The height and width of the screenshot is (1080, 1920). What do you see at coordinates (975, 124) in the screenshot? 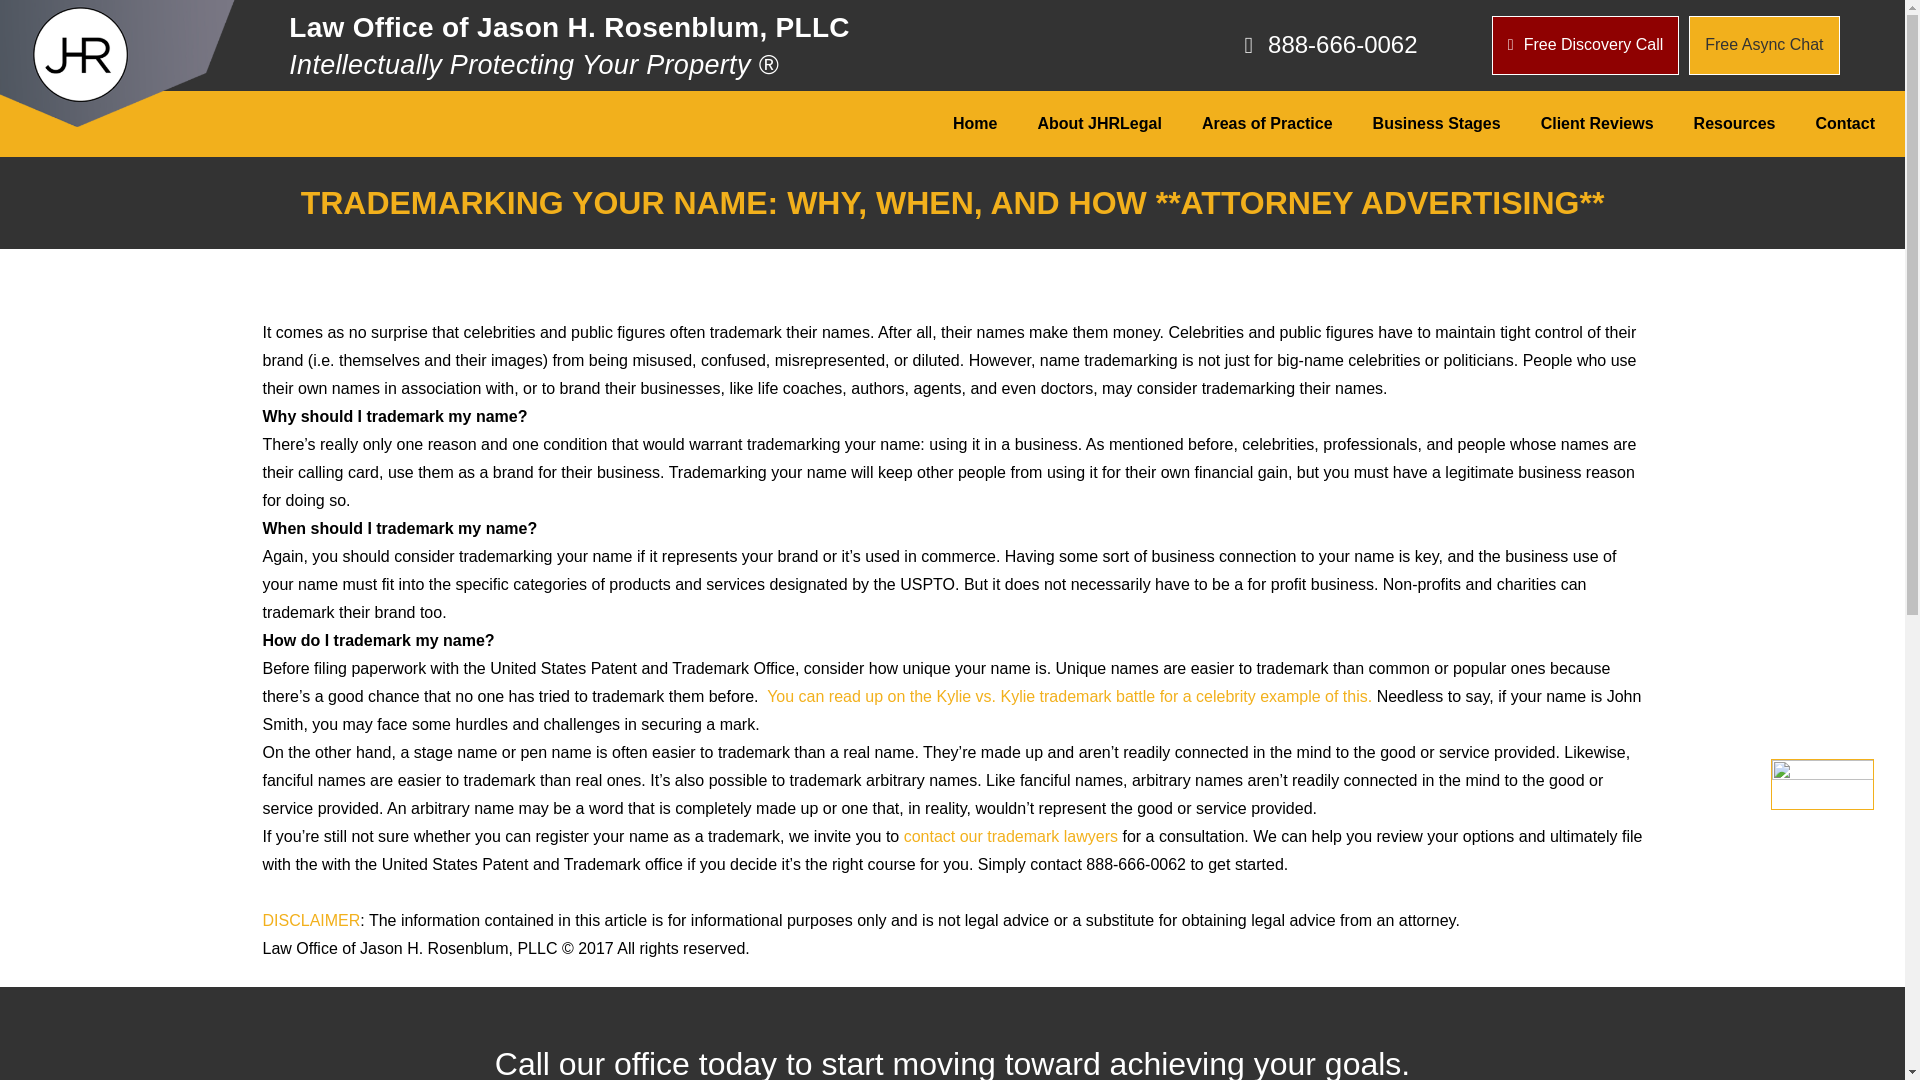
I see `Home` at bounding box center [975, 124].